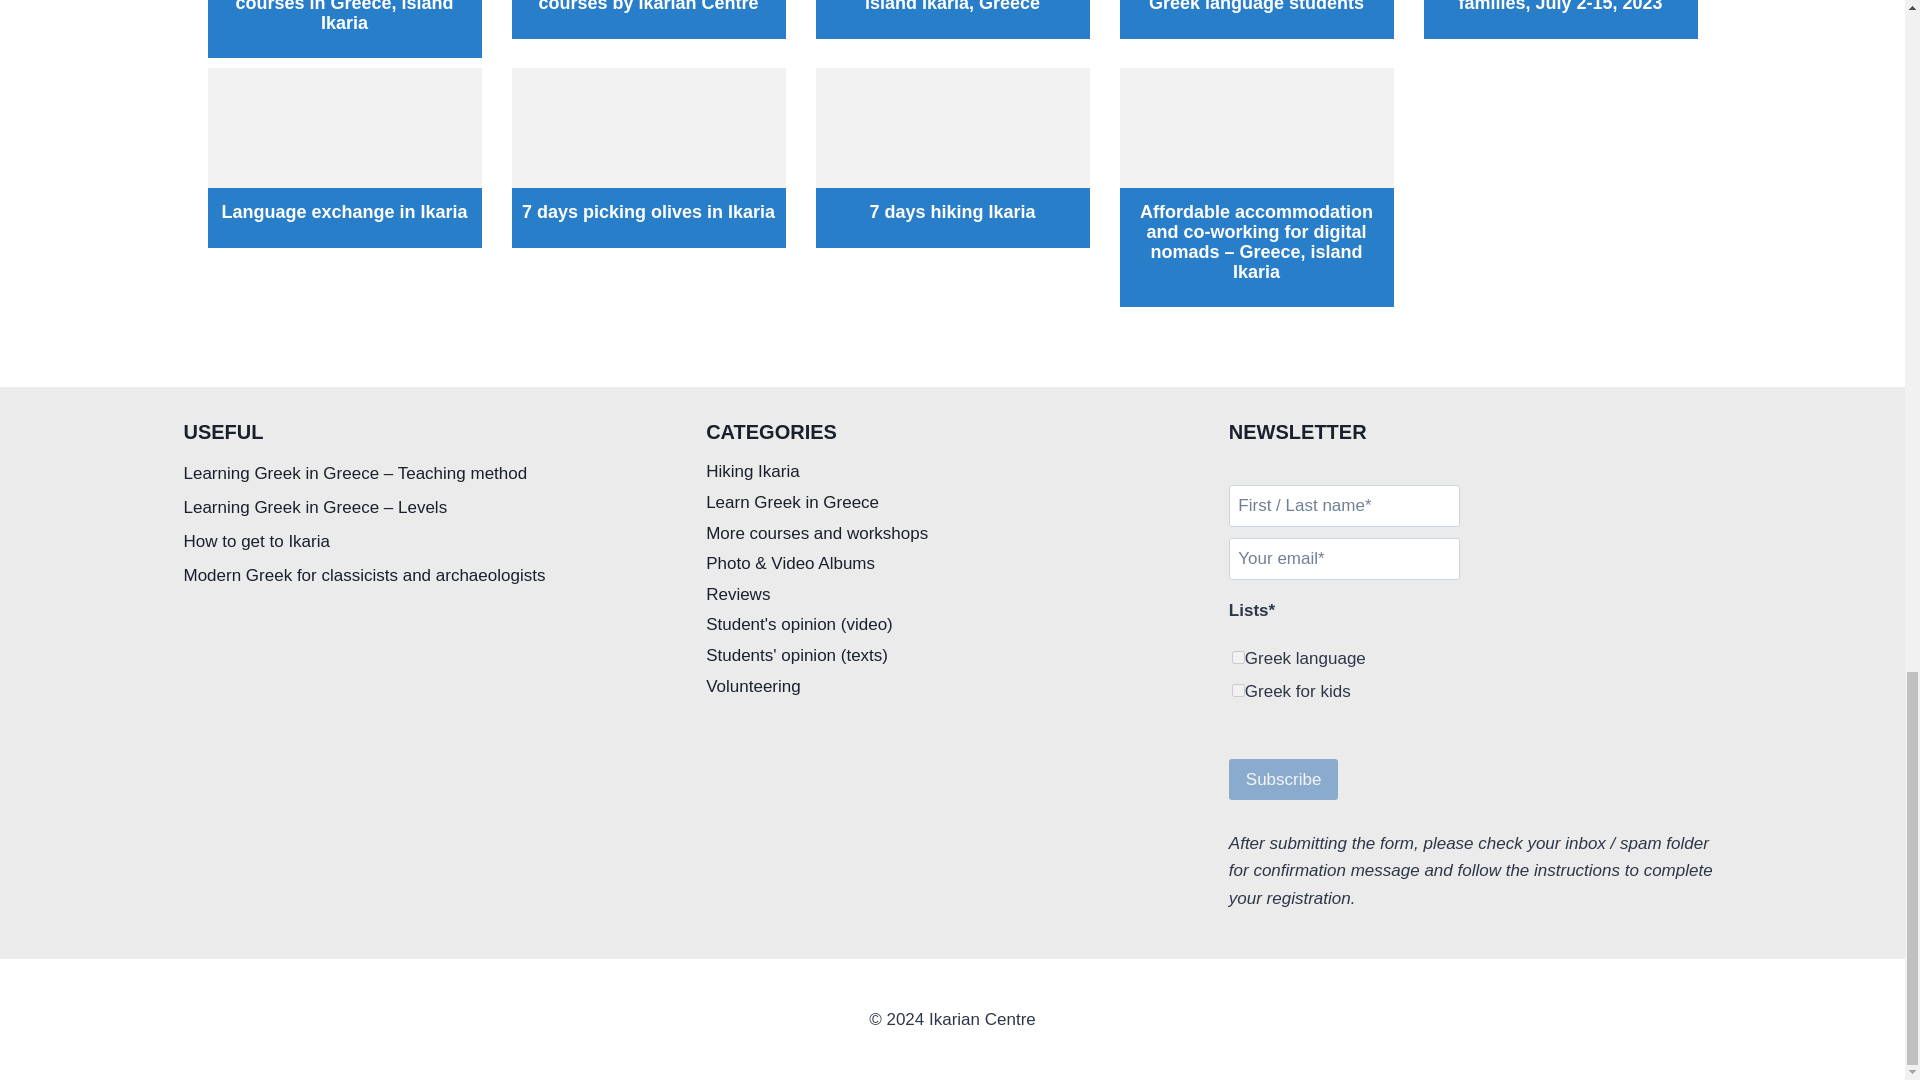 The width and height of the screenshot is (1920, 1080). I want to click on Subscribe, so click(1283, 780).